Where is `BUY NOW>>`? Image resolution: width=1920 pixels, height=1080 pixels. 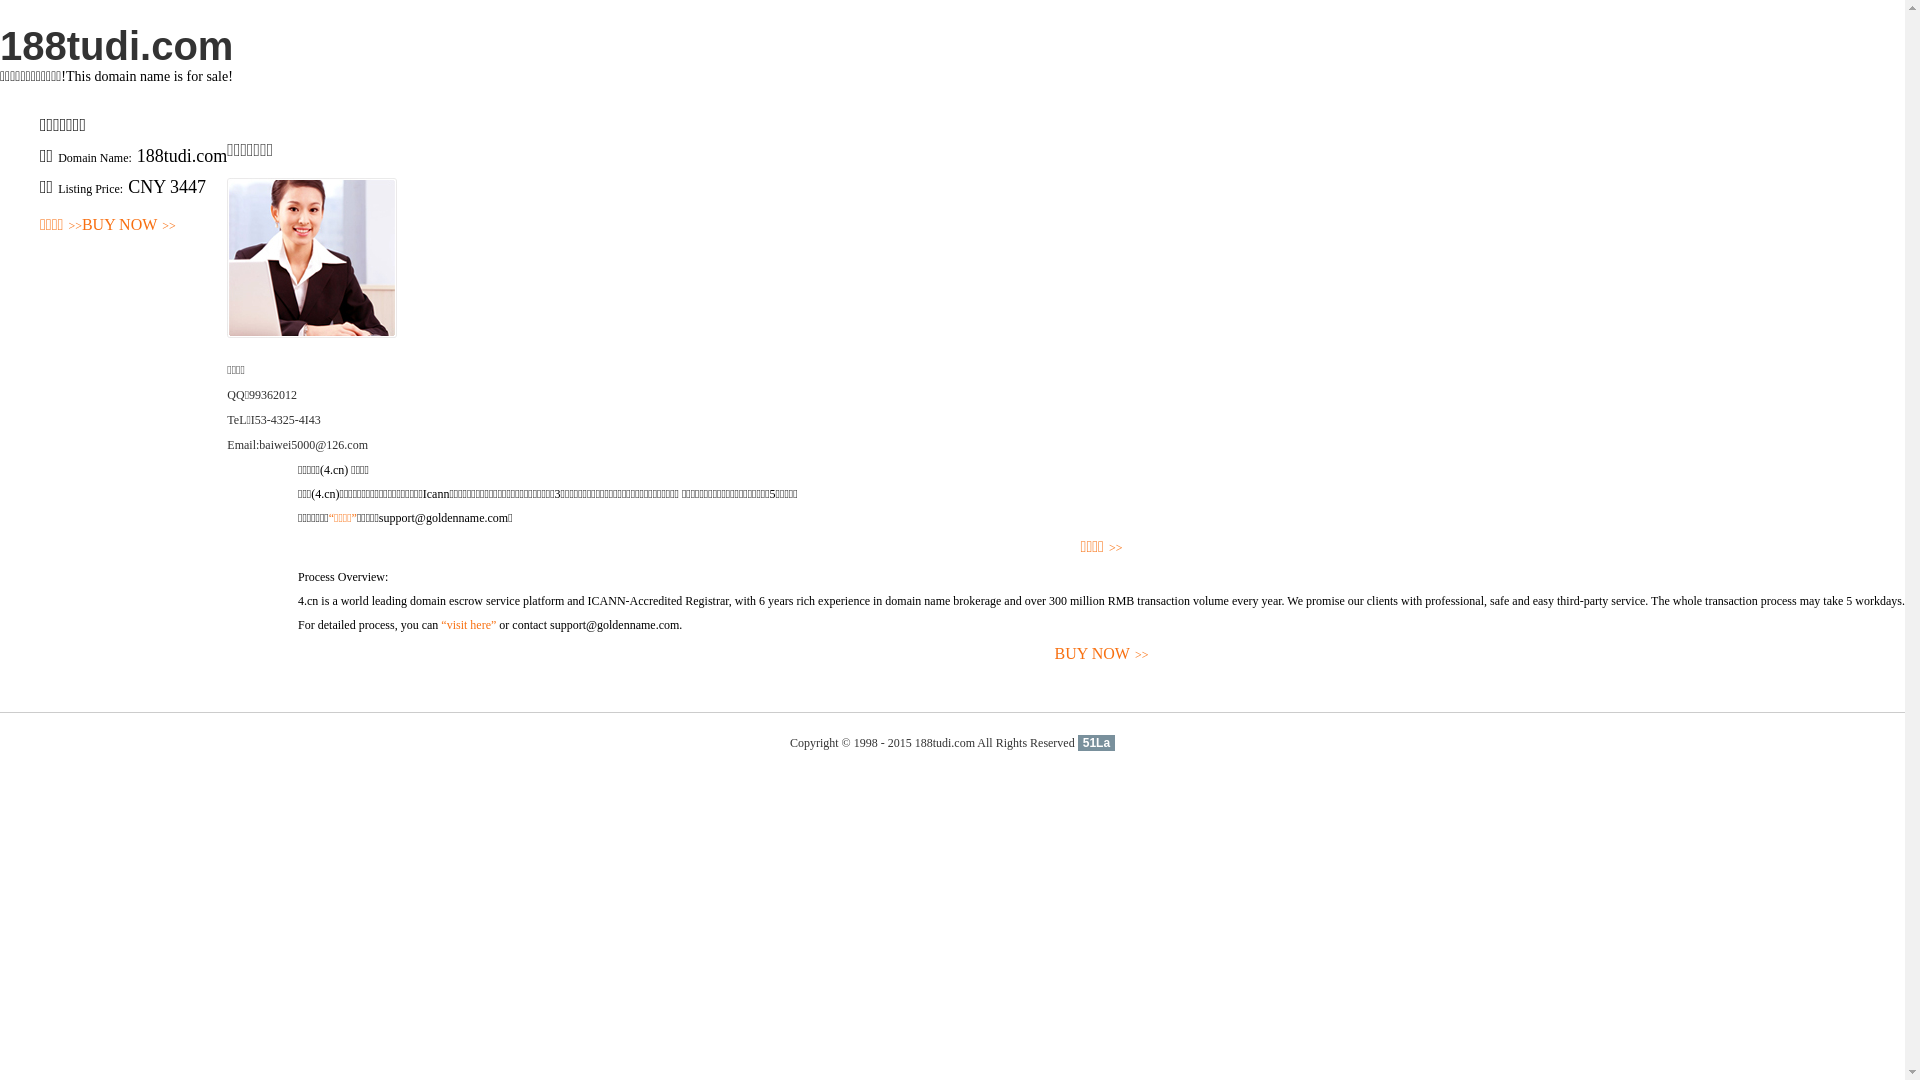 BUY NOW>> is located at coordinates (129, 226).